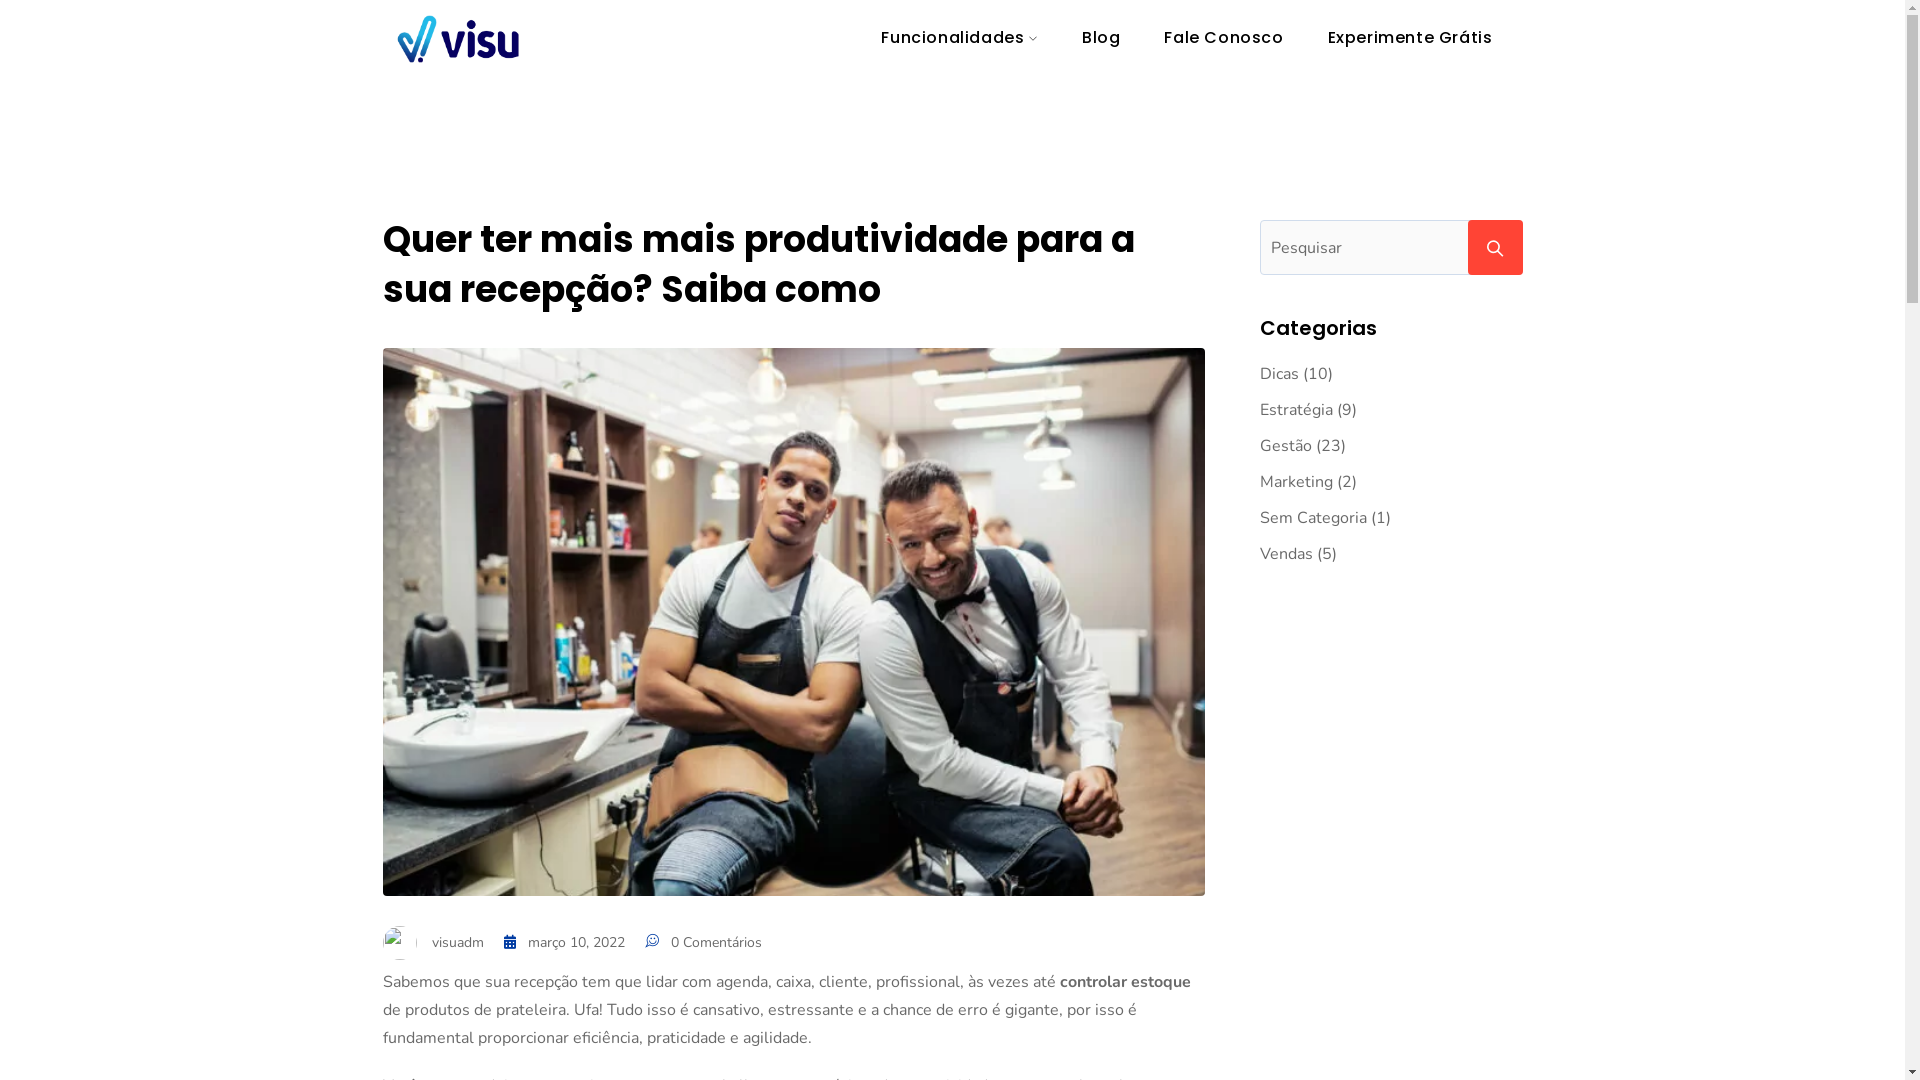 The image size is (1920, 1080). What do you see at coordinates (1286, 554) in the screenshot?
I see `Vendas` at bounding box center [1286, 554].